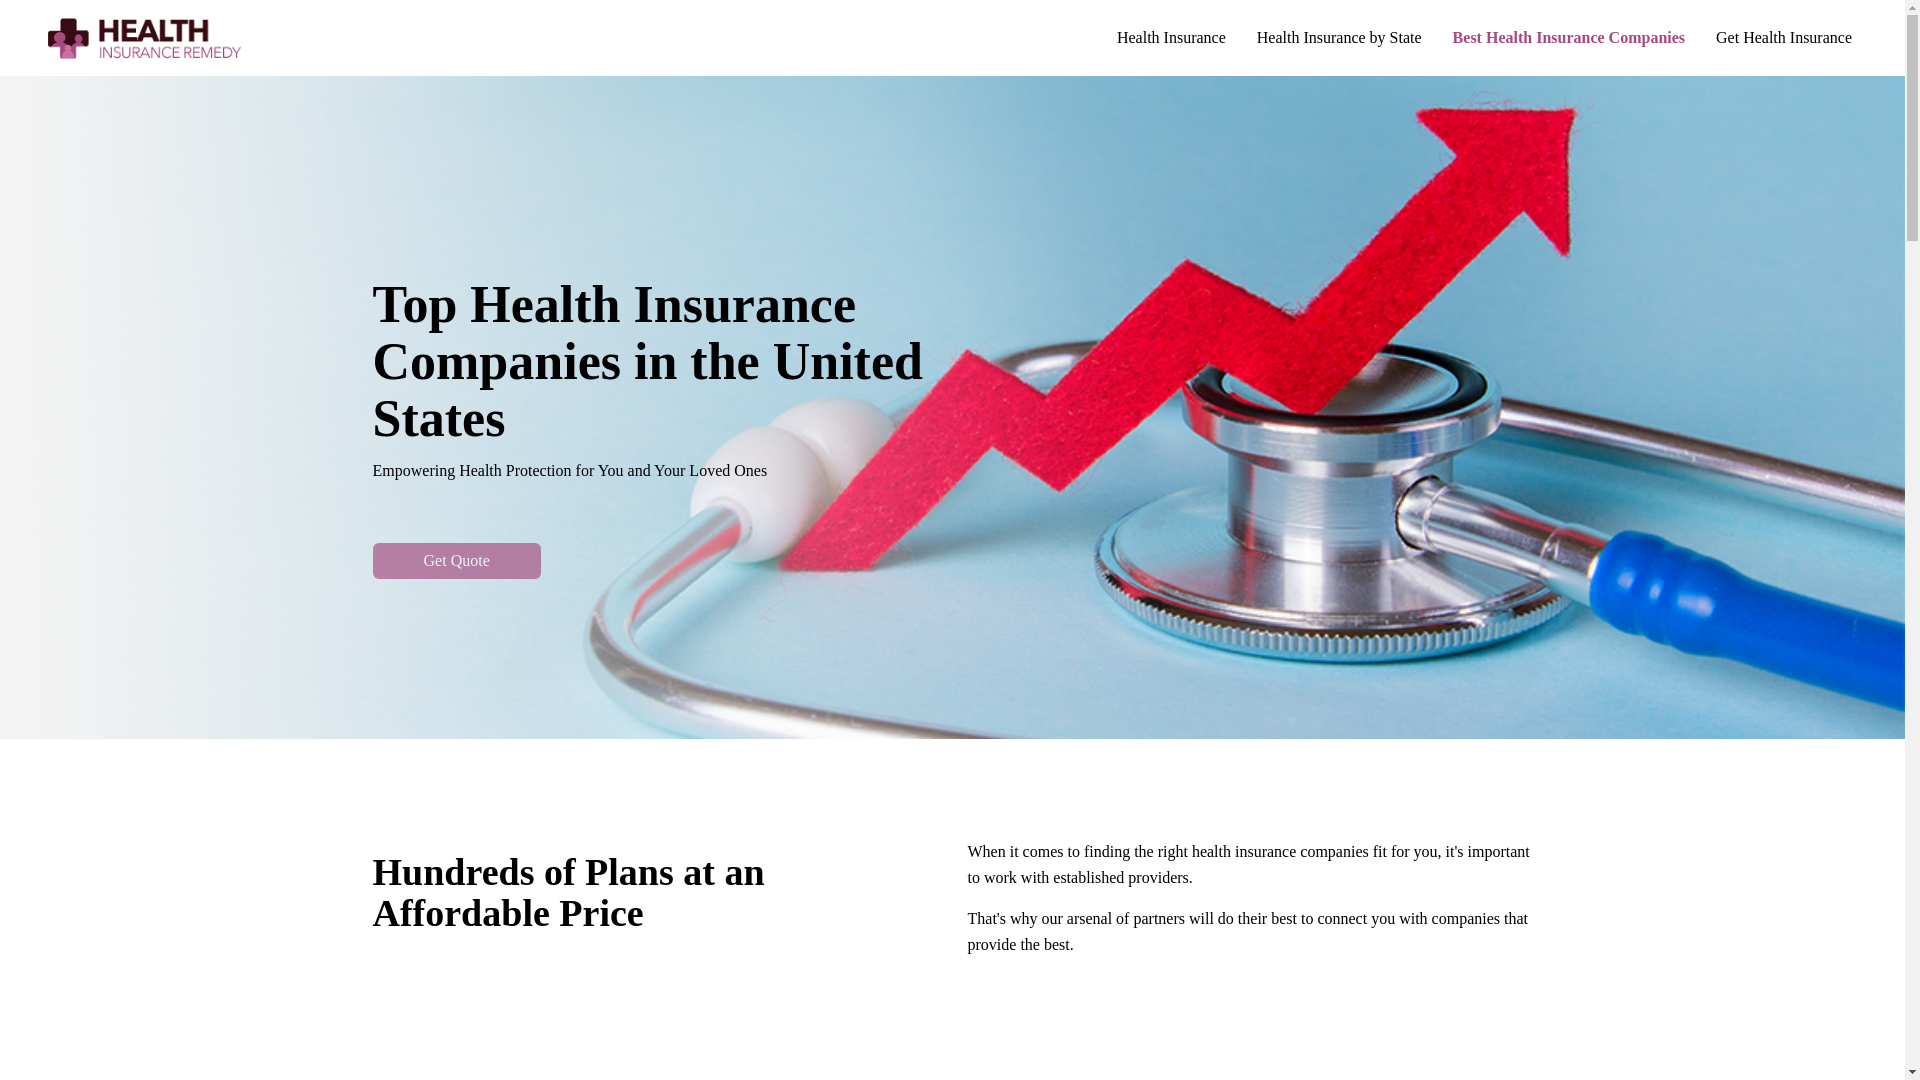  What do you see at coordinates (456, 560) in the screenshot?
I see `Get Quote` at bounding box center [456, 560].